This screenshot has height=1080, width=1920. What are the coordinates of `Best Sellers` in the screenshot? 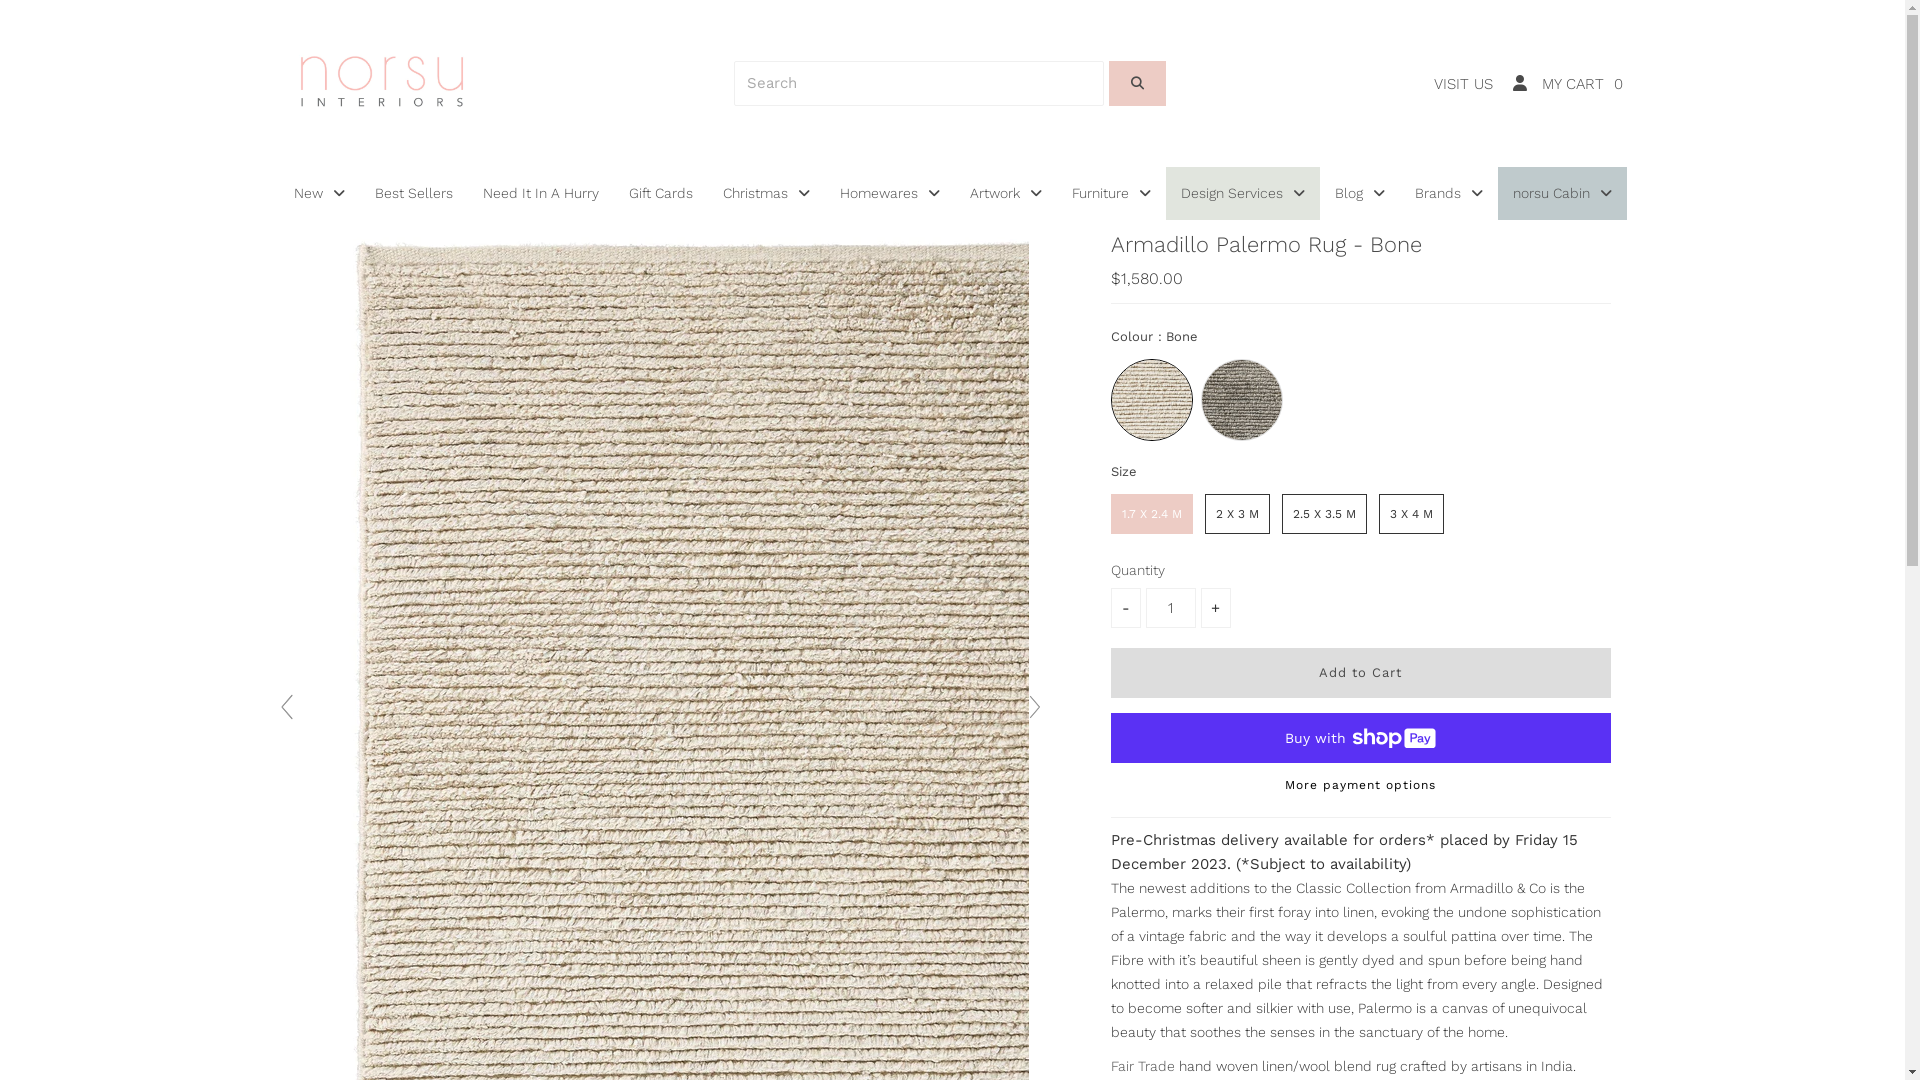 It's located at (414, 194).